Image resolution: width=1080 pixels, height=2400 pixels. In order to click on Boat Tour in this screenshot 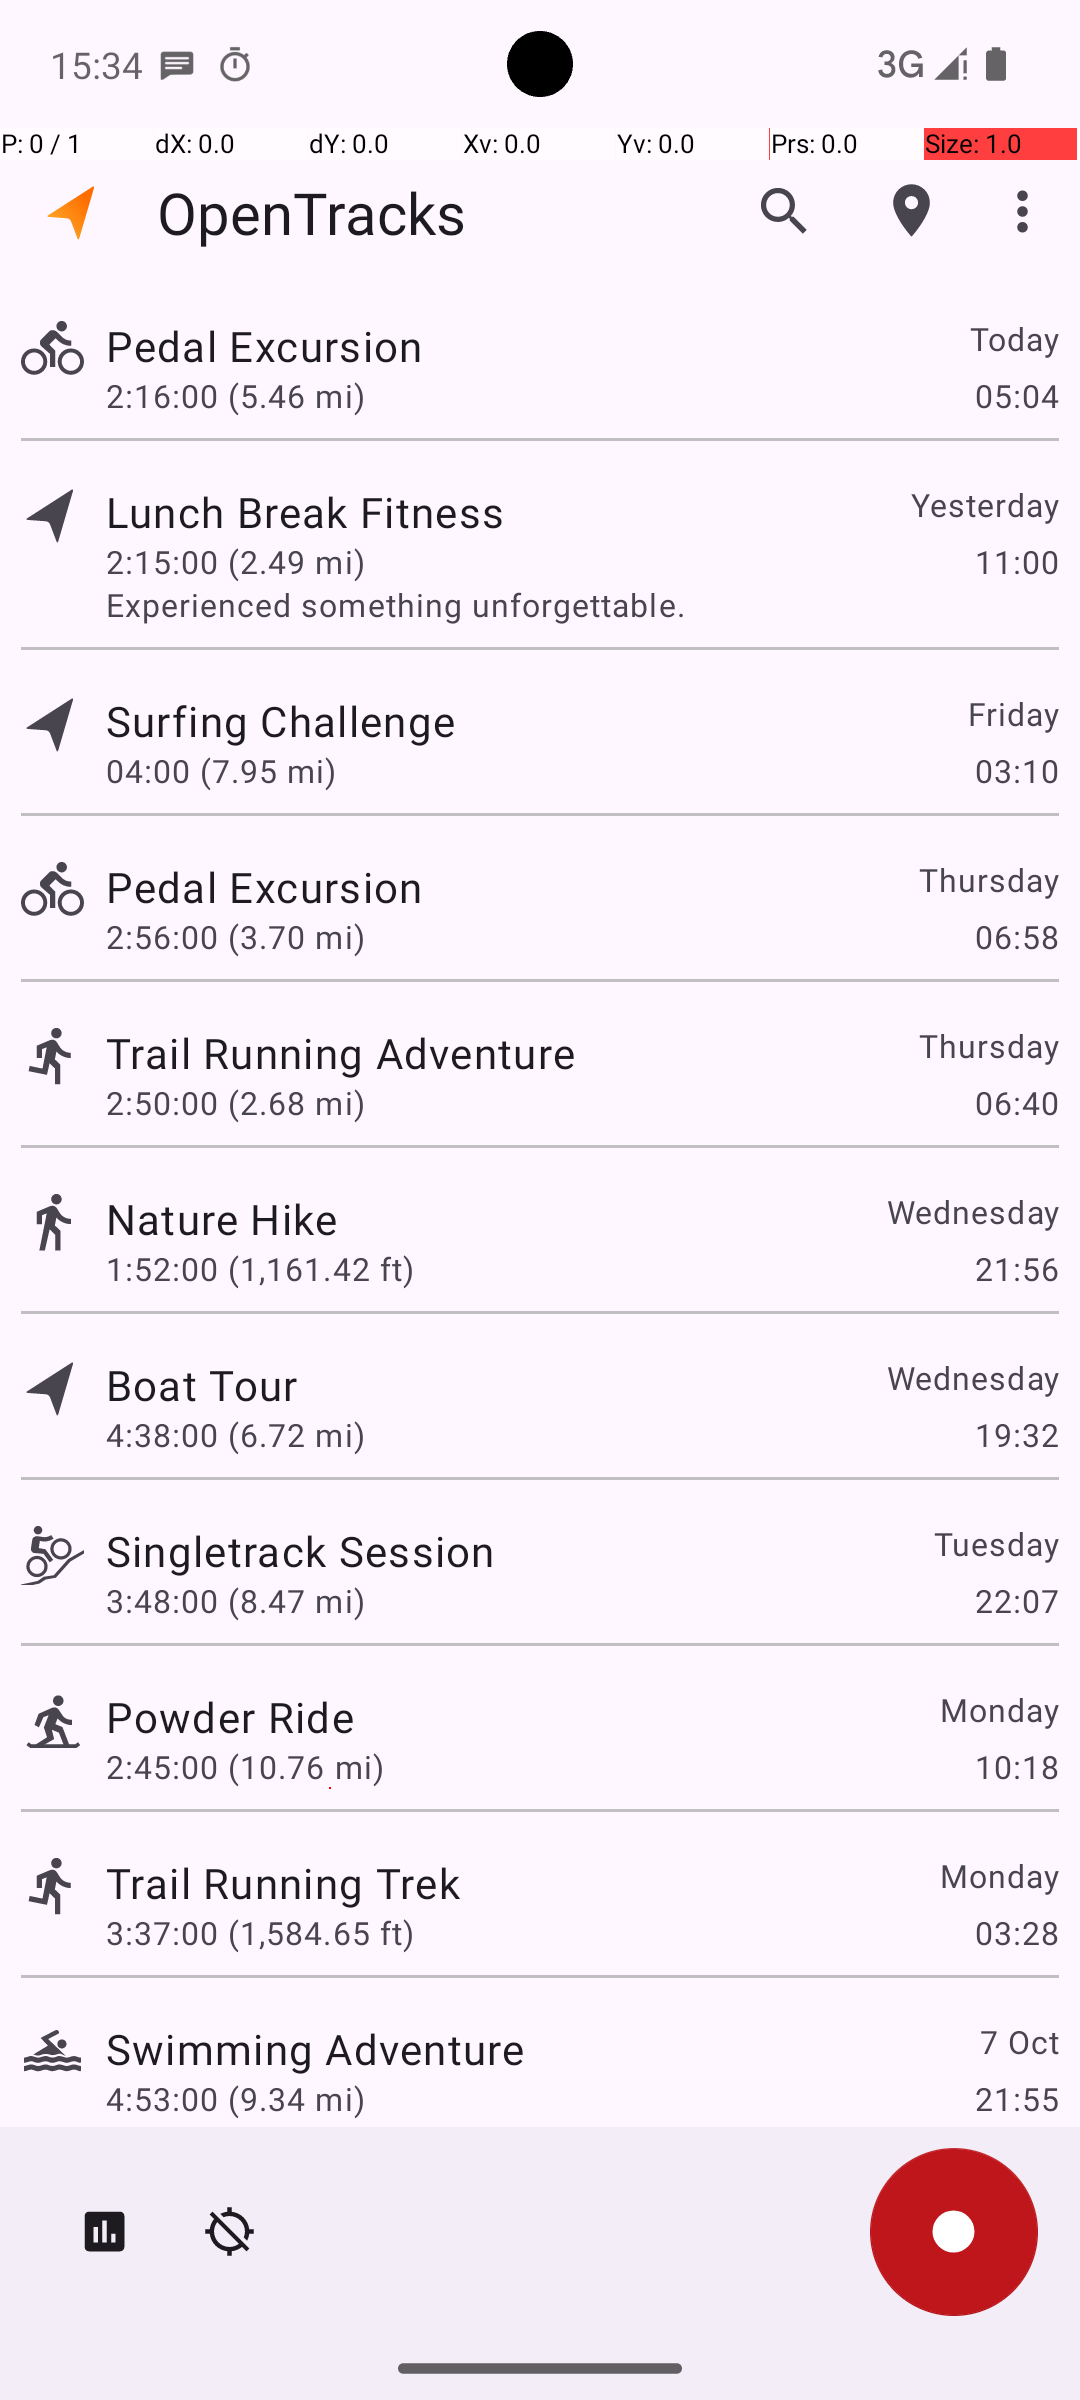, I will do `click(202, 1384)`.